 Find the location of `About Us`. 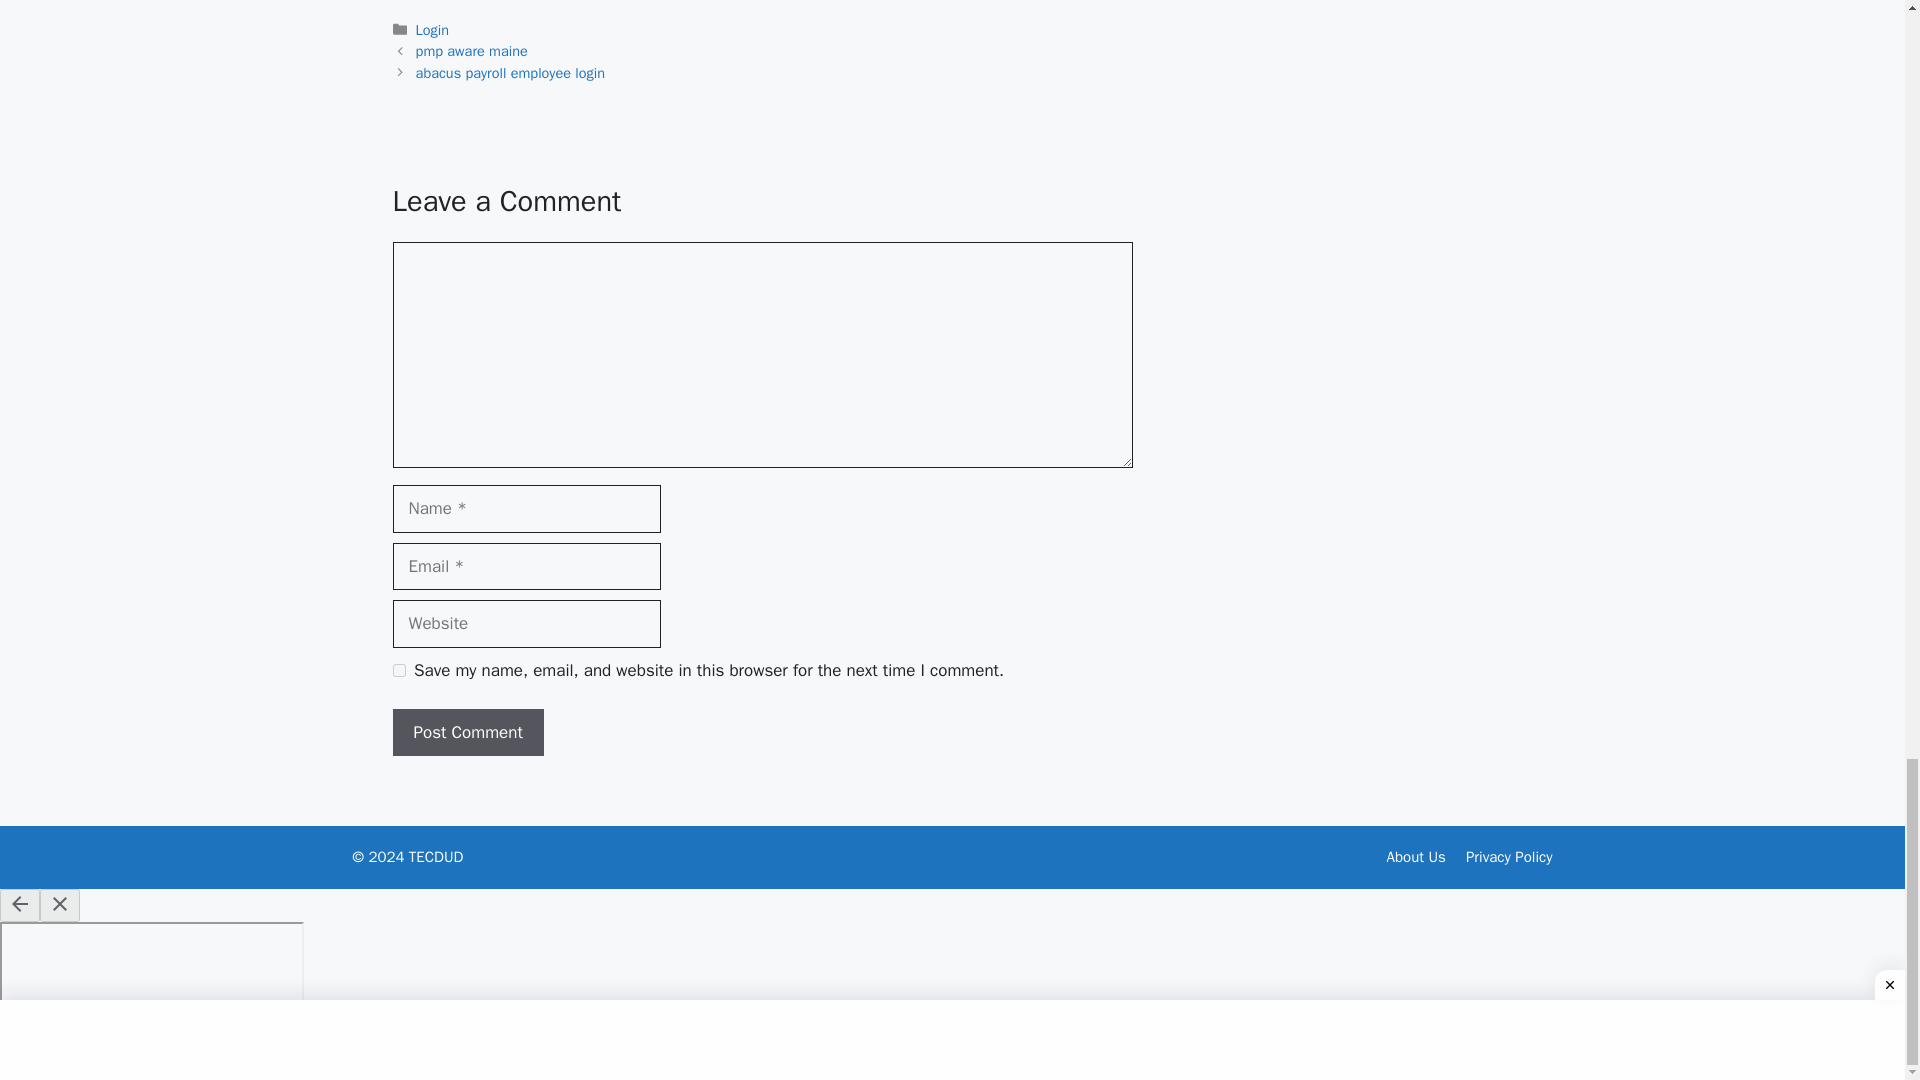

About Us is located at coordinates (1416, 856).